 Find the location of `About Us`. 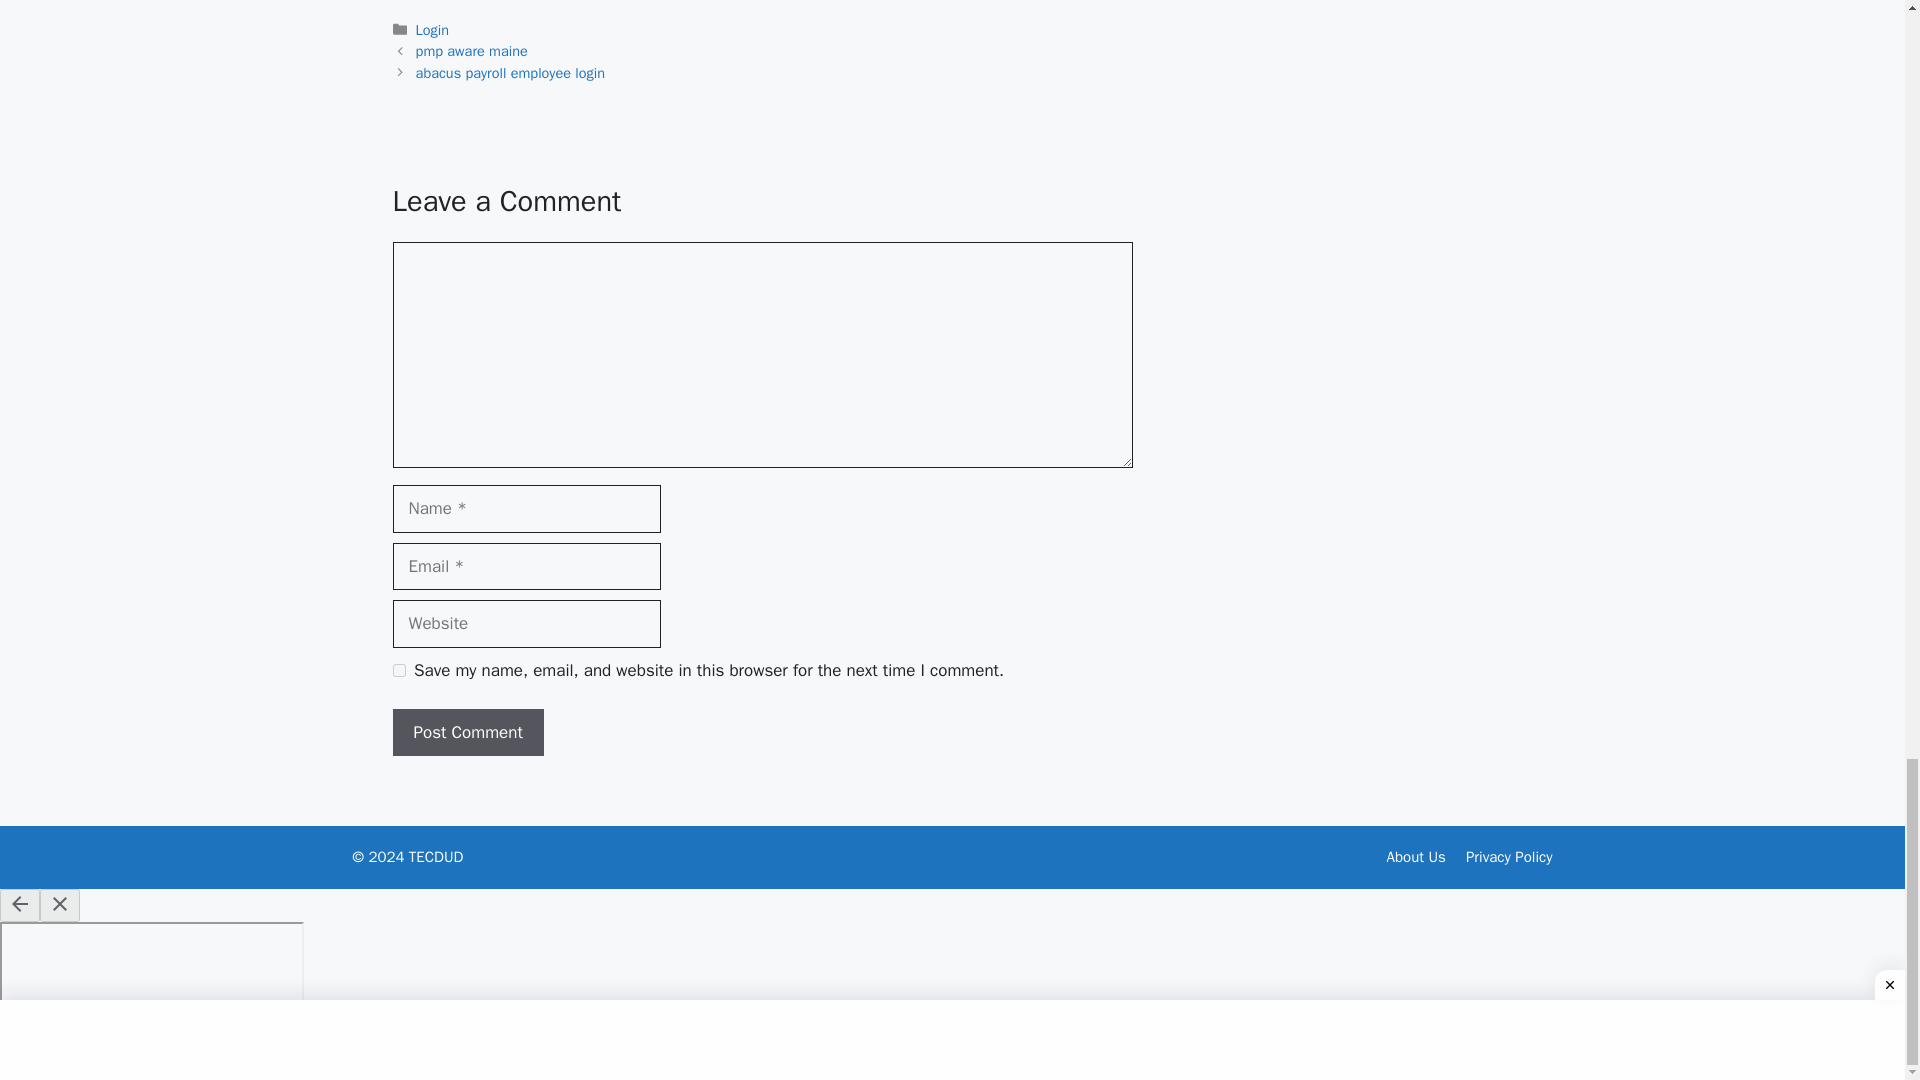

About Us is located at coordinates (1416, 856).